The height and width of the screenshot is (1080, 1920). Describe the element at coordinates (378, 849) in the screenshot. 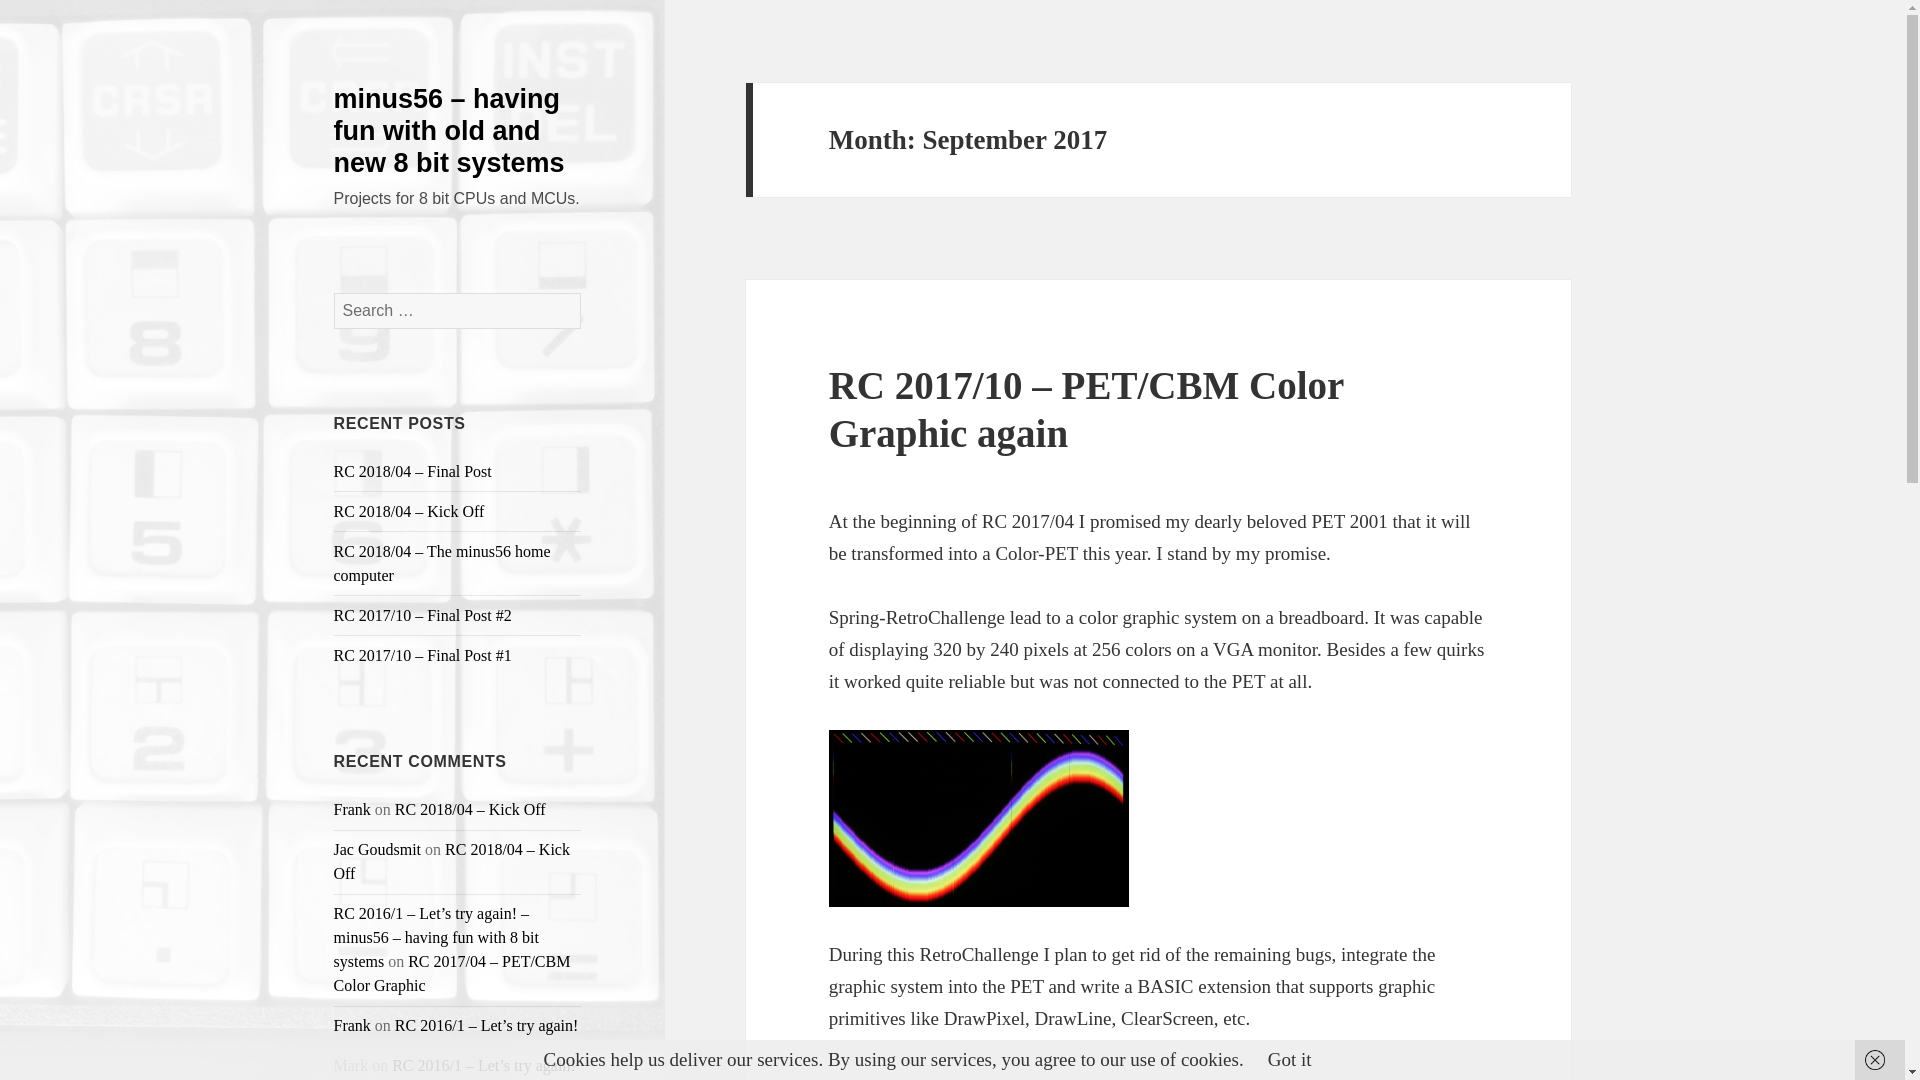

I see `Jac Goudsmit` at that location.